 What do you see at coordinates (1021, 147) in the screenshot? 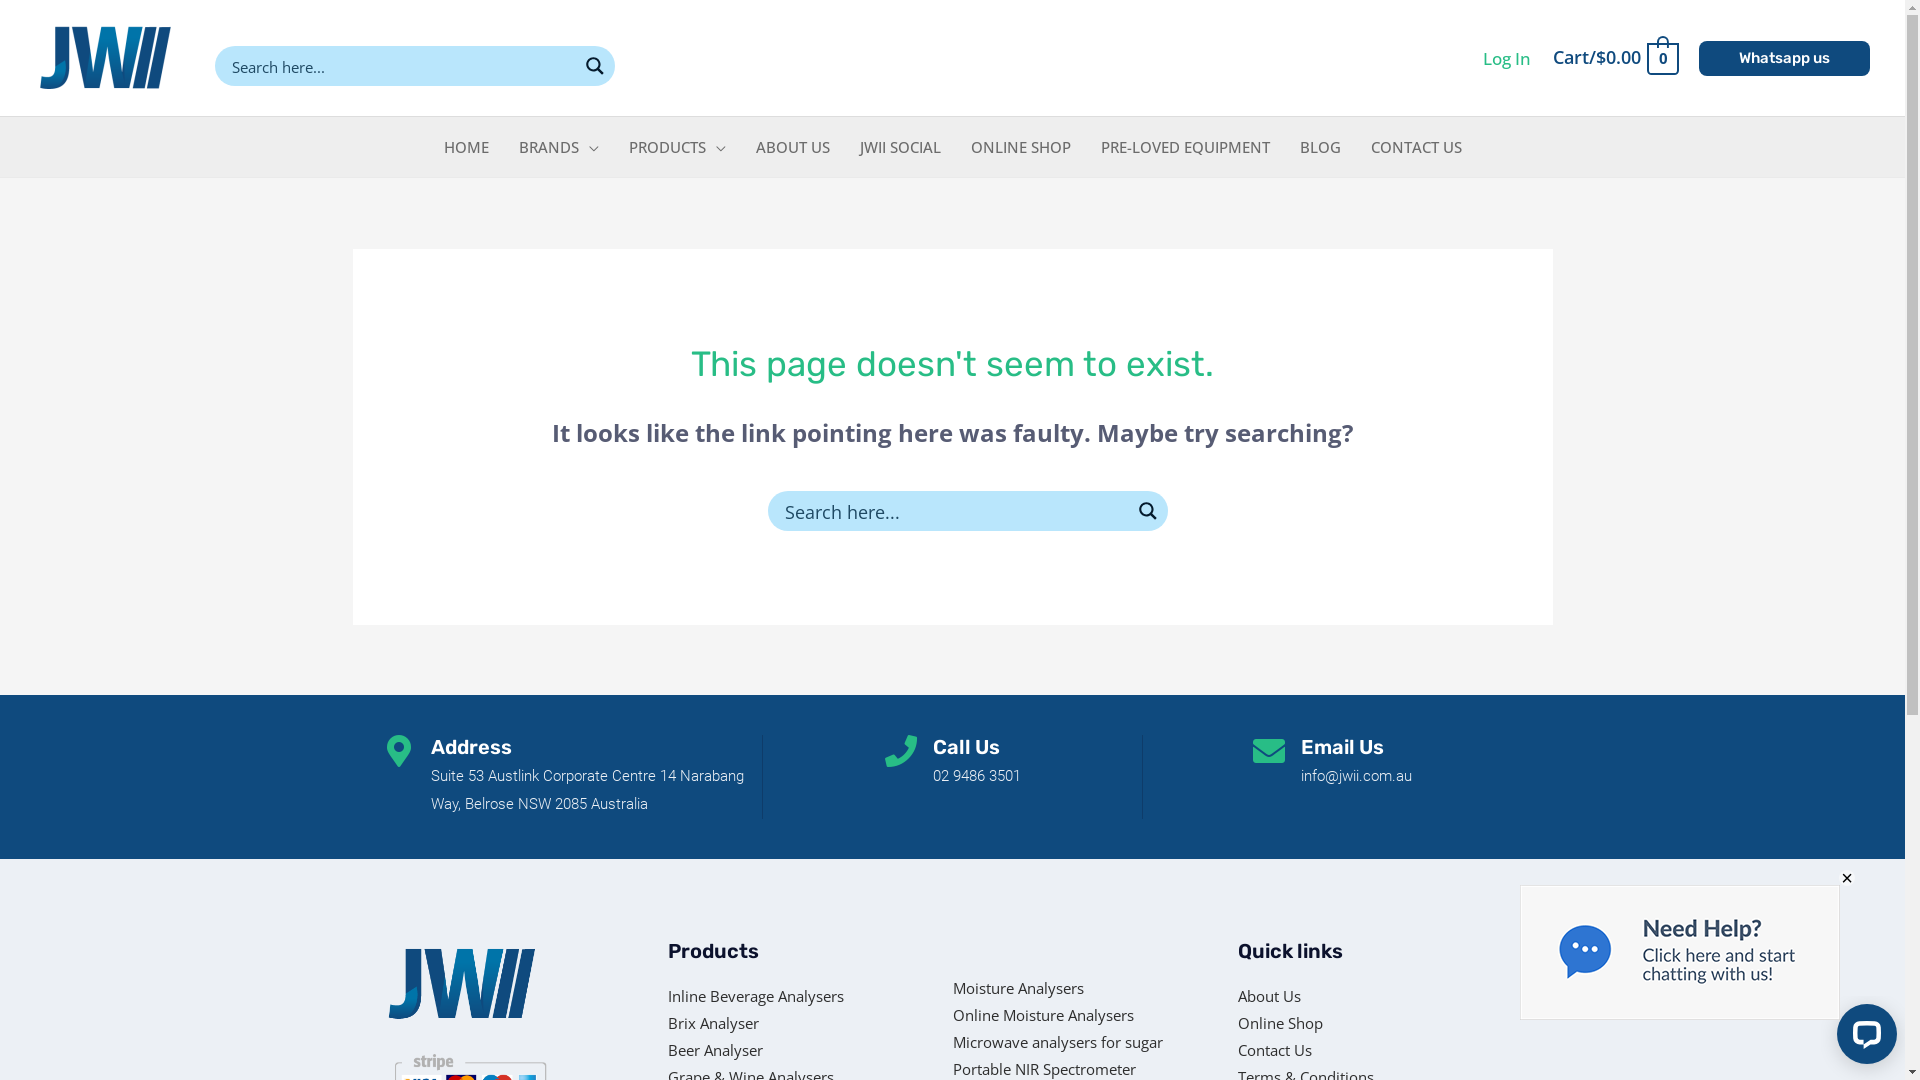
I see `ONLINE SHOP` at bounding box center [1021, 147].